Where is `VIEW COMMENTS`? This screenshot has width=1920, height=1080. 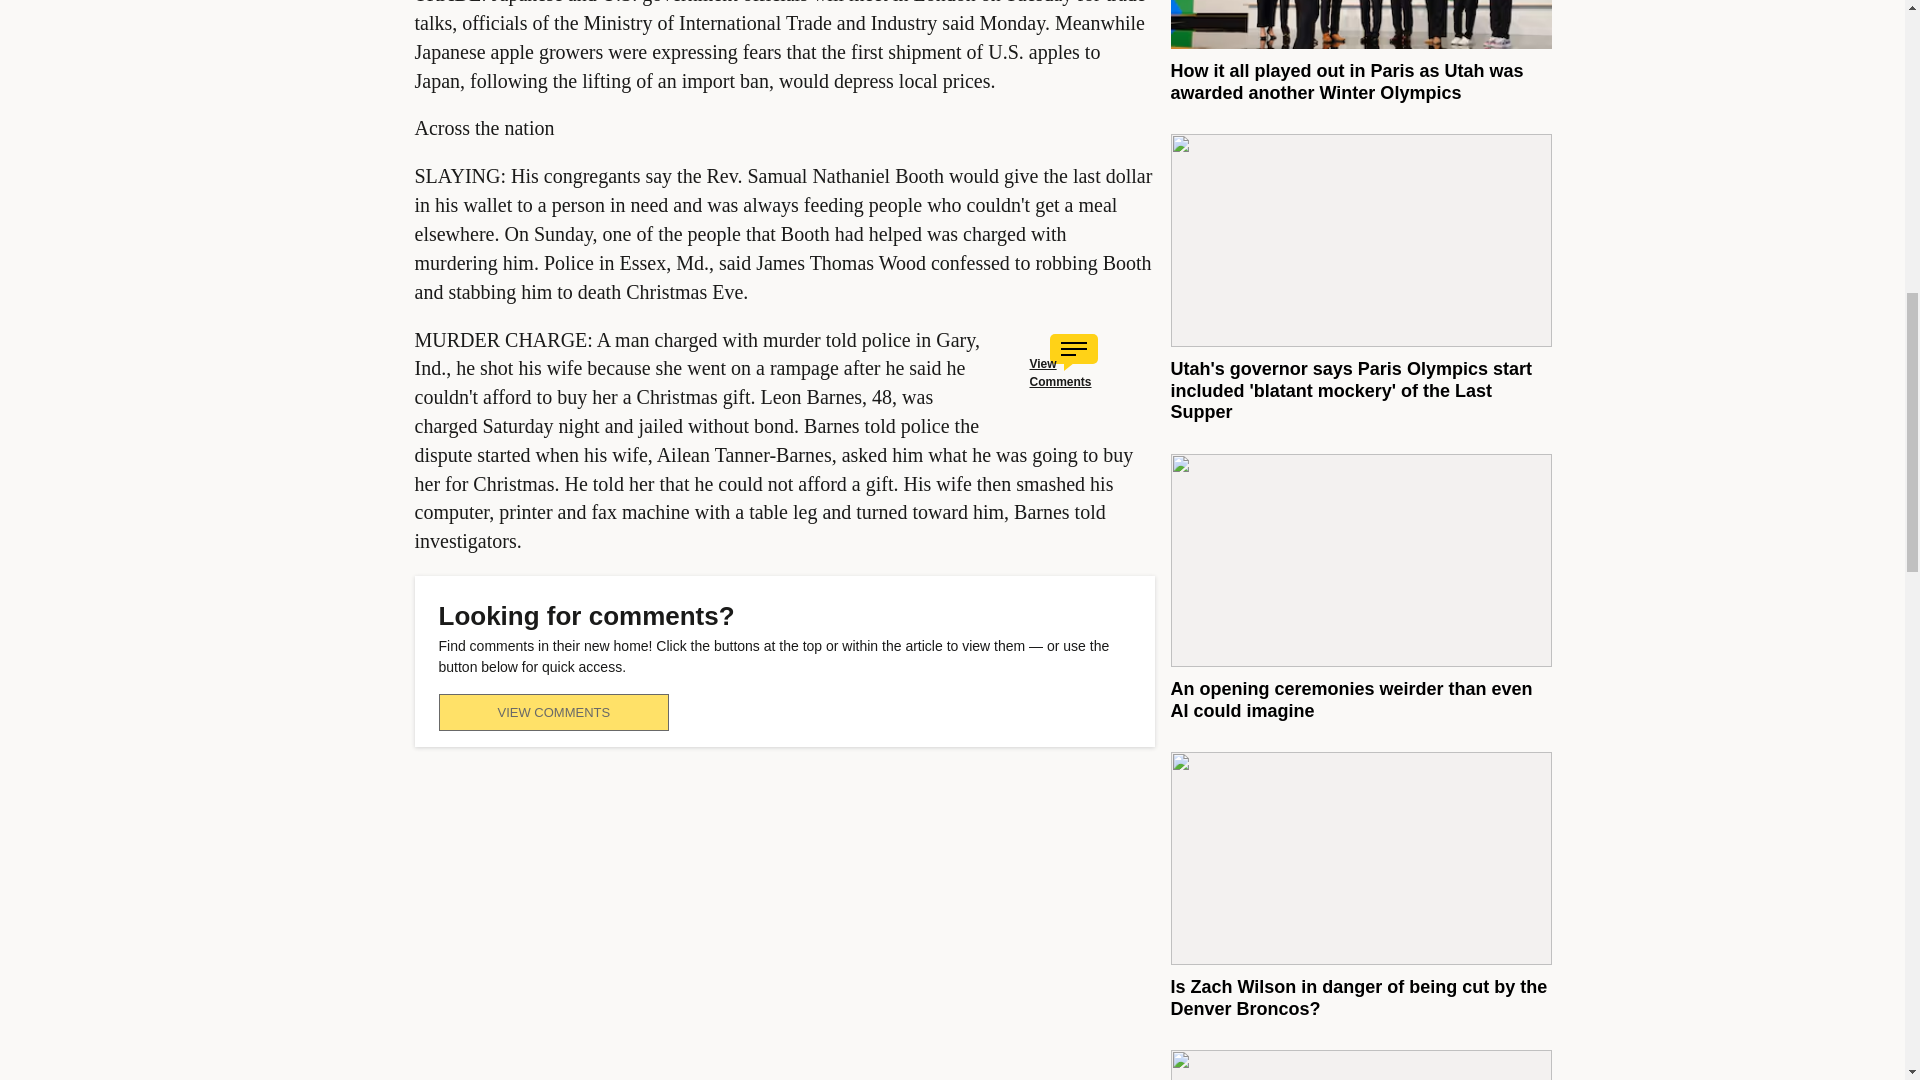 VIEW COMMENTS is located at coordinates (552, 712).